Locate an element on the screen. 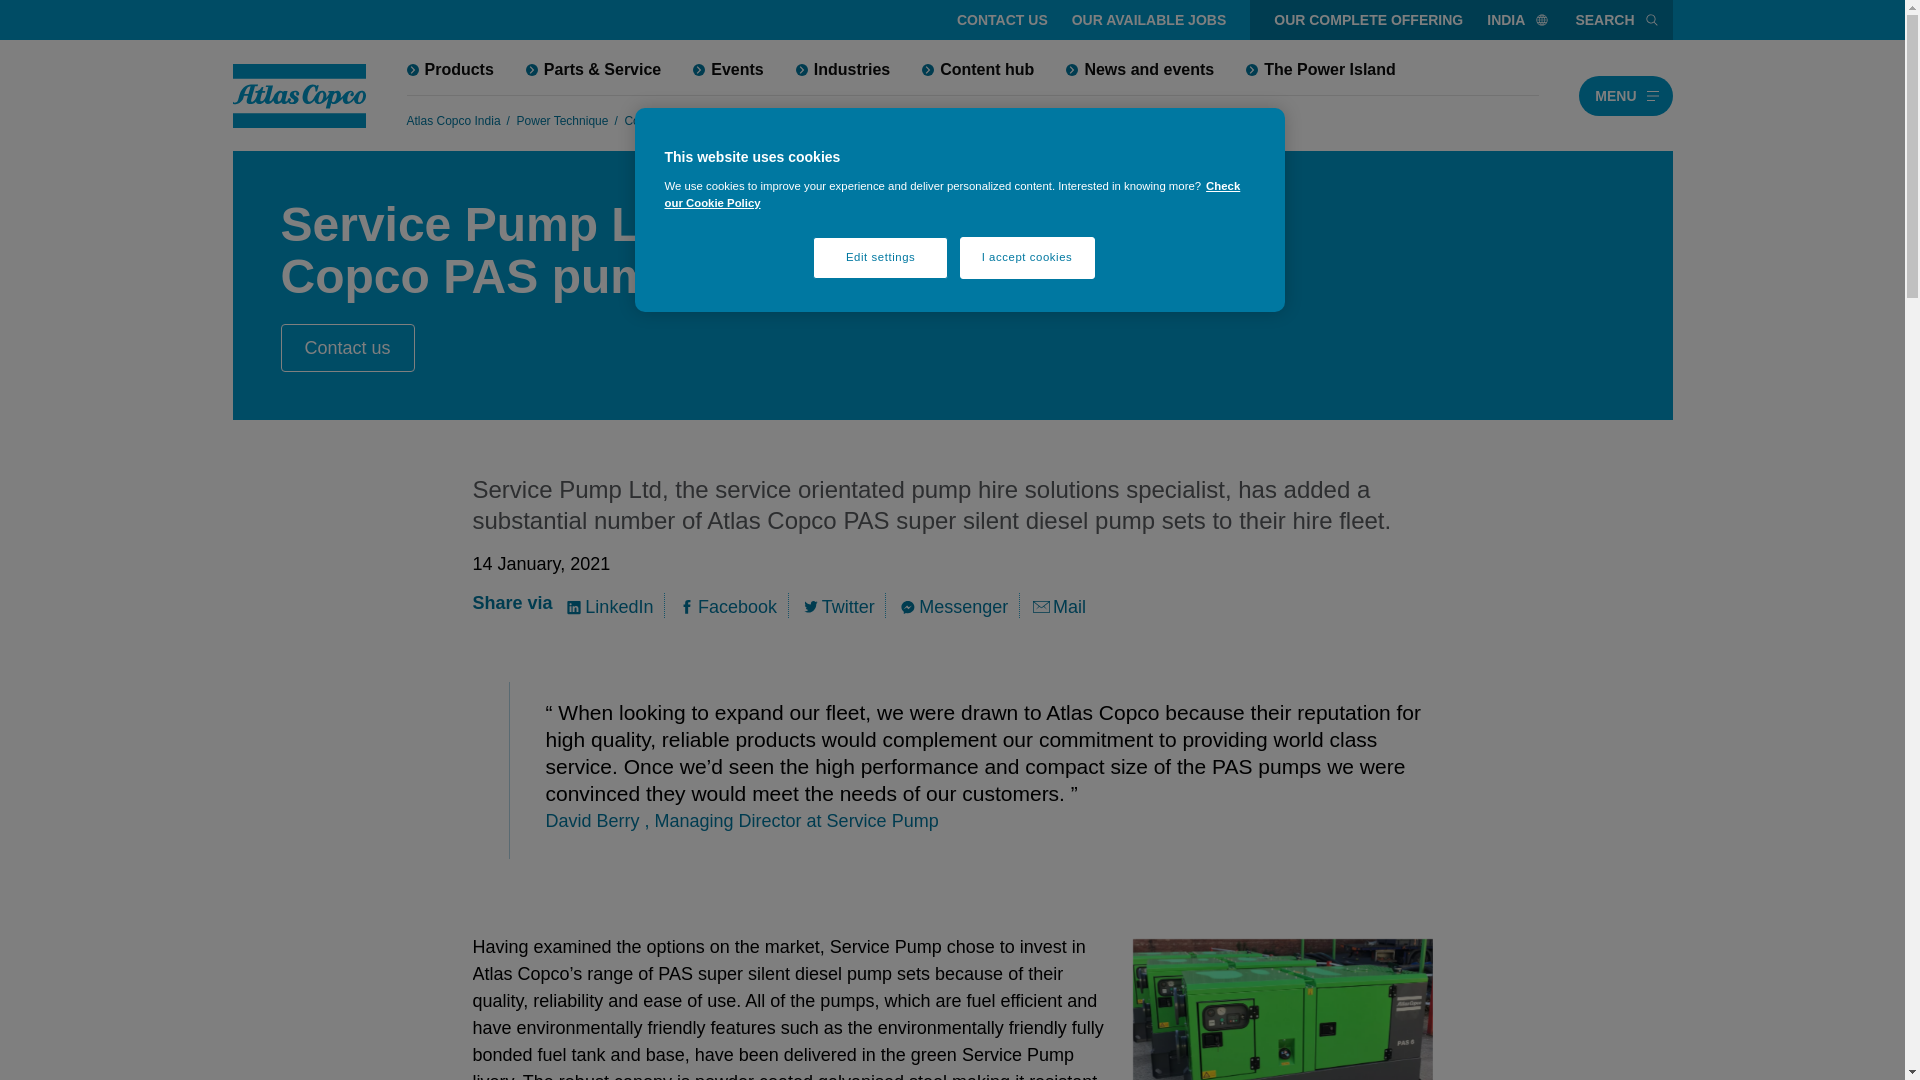 This screenshot has height=1080, width=1920. Content hub is located at coordinates (978, 69).